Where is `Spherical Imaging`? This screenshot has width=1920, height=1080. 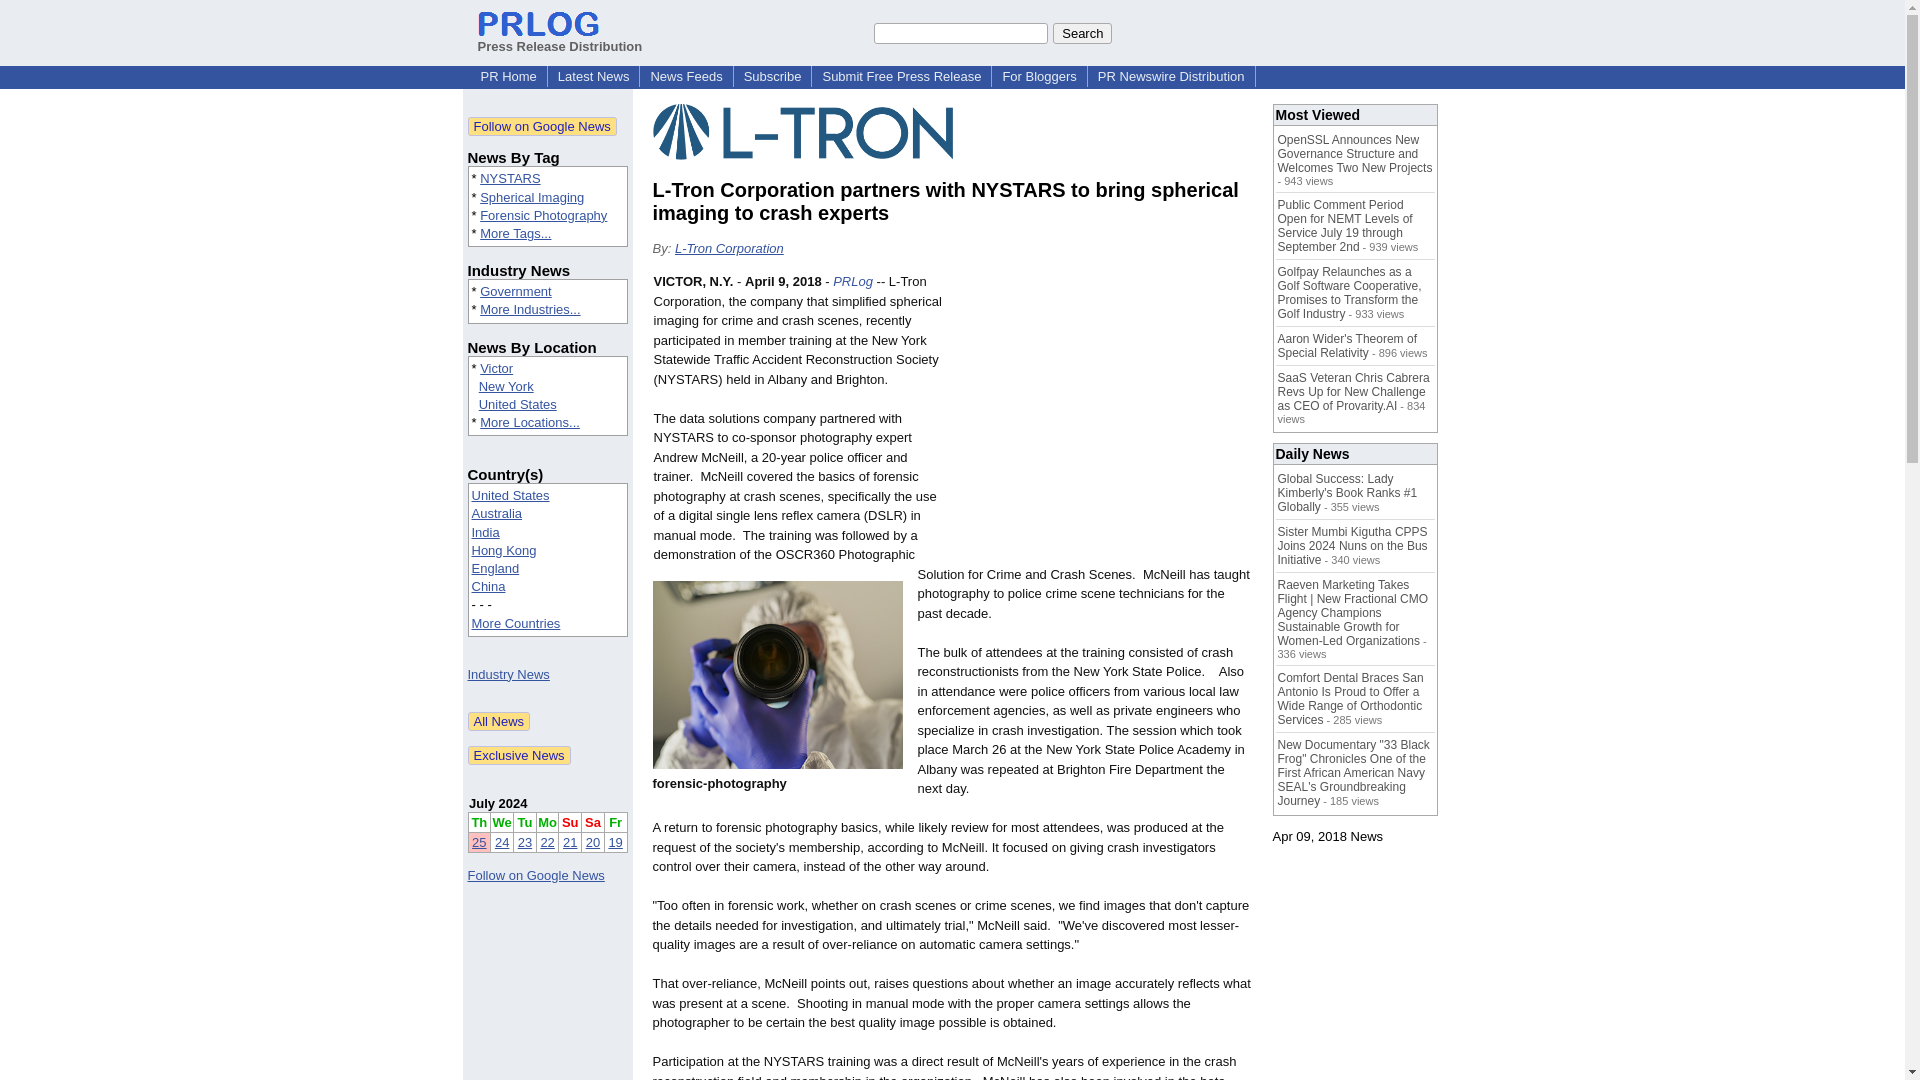
Spherical Imaging is located at coordinates (532, 198).